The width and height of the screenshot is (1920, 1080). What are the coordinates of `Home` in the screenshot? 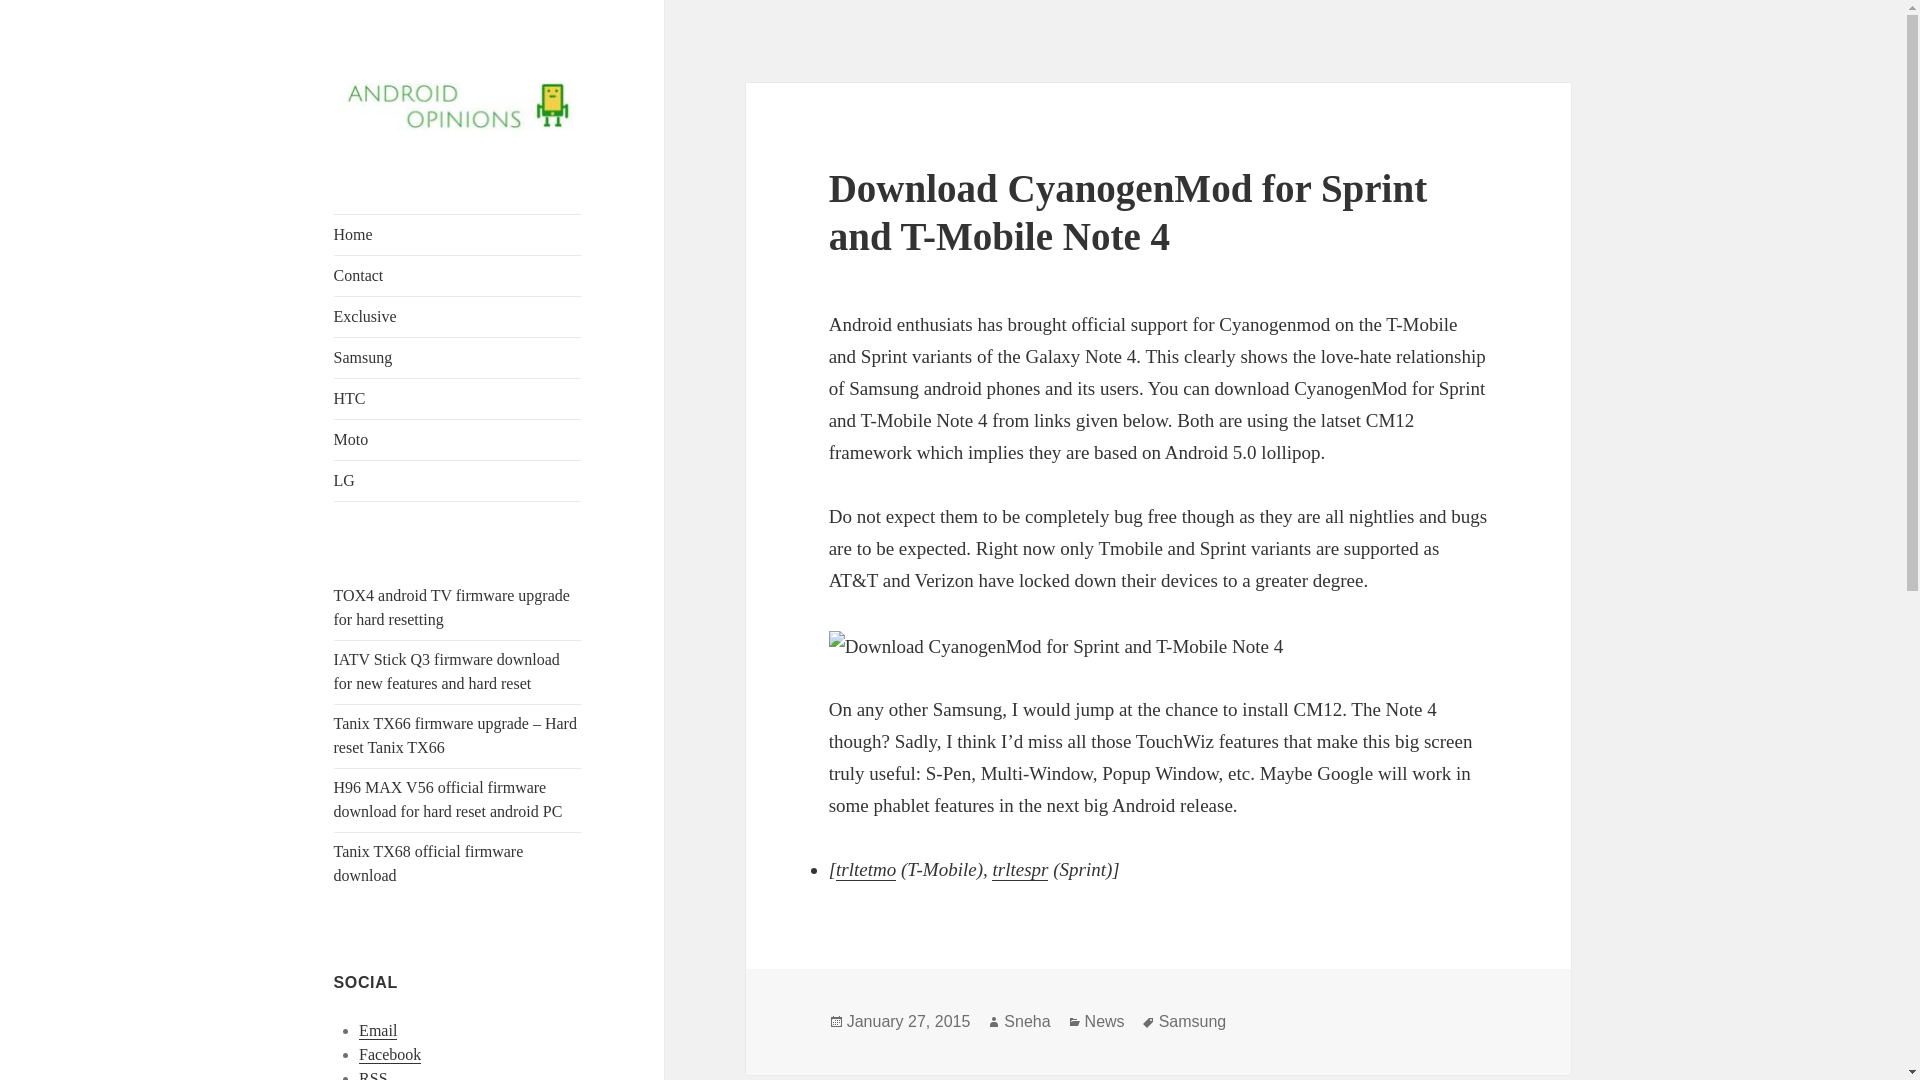 It's located at (458, 234).